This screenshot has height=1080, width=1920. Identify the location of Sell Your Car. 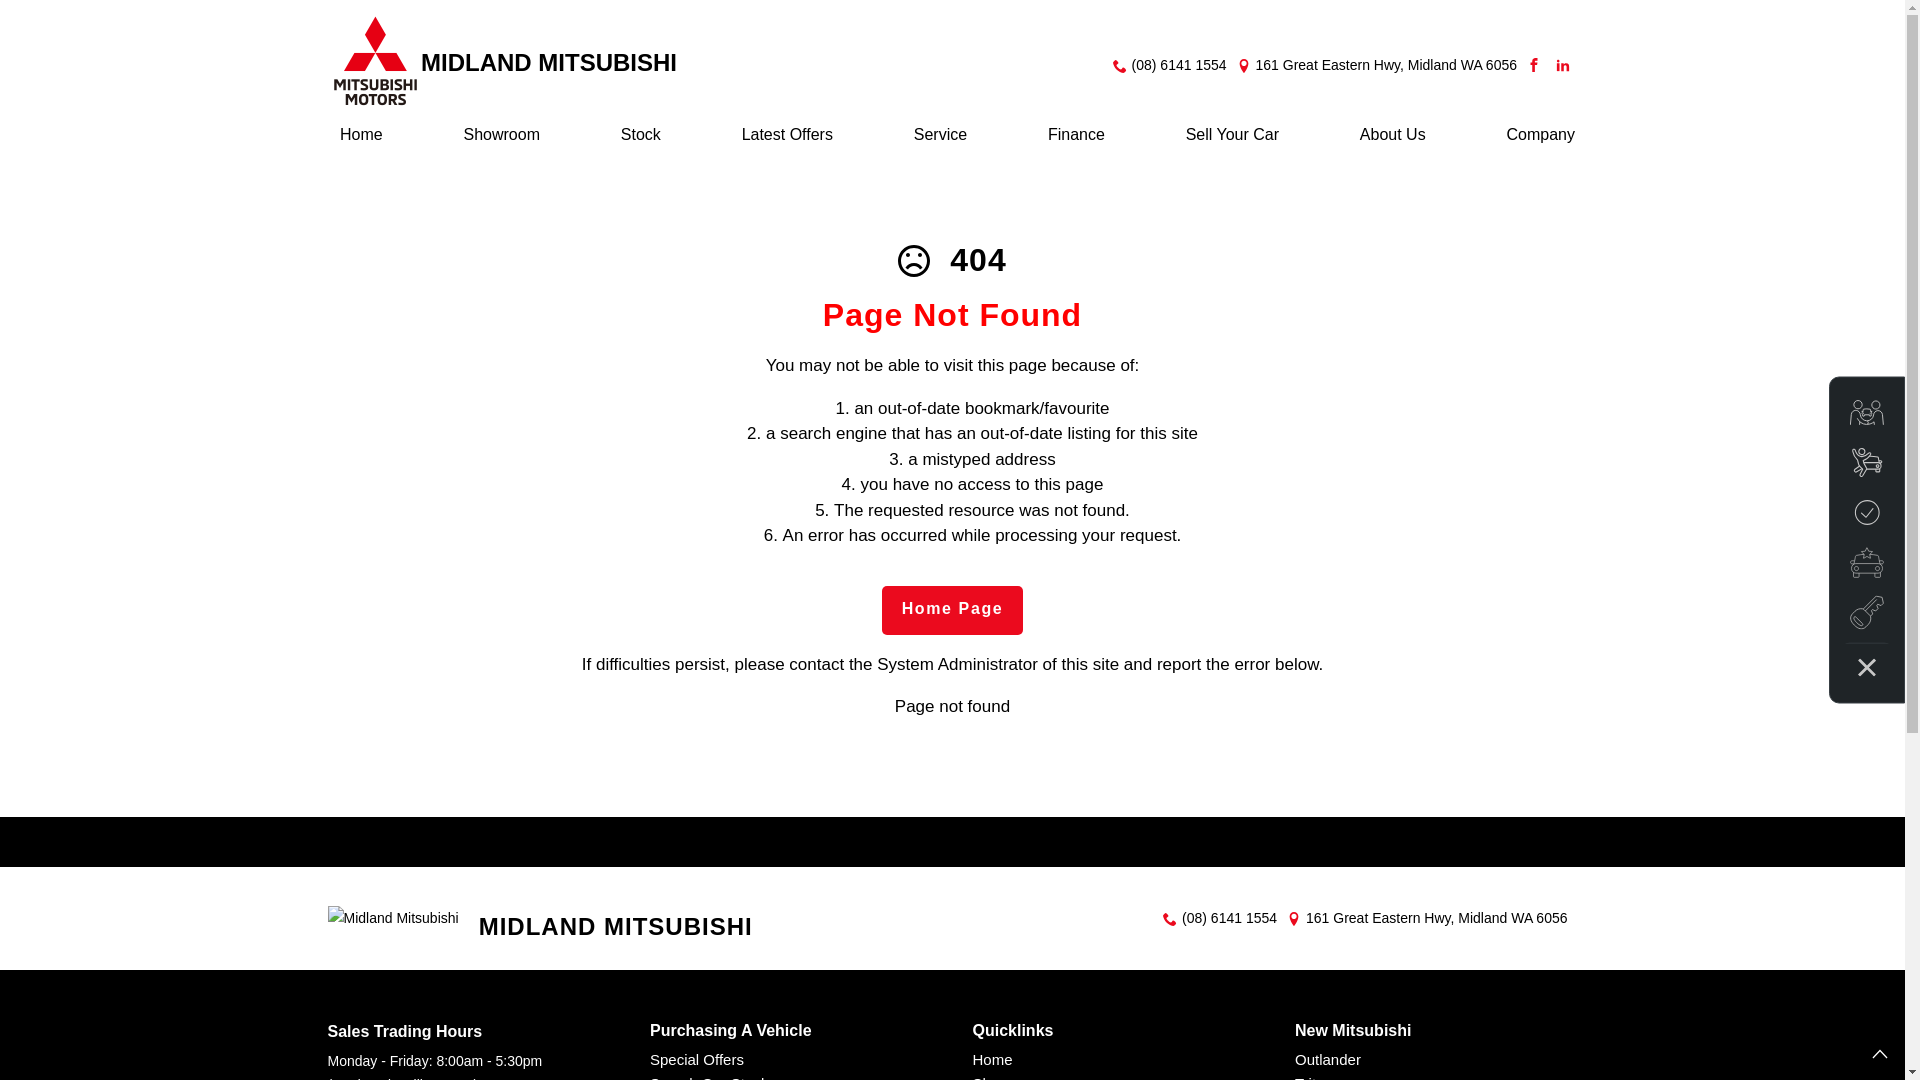
(1232, 142).